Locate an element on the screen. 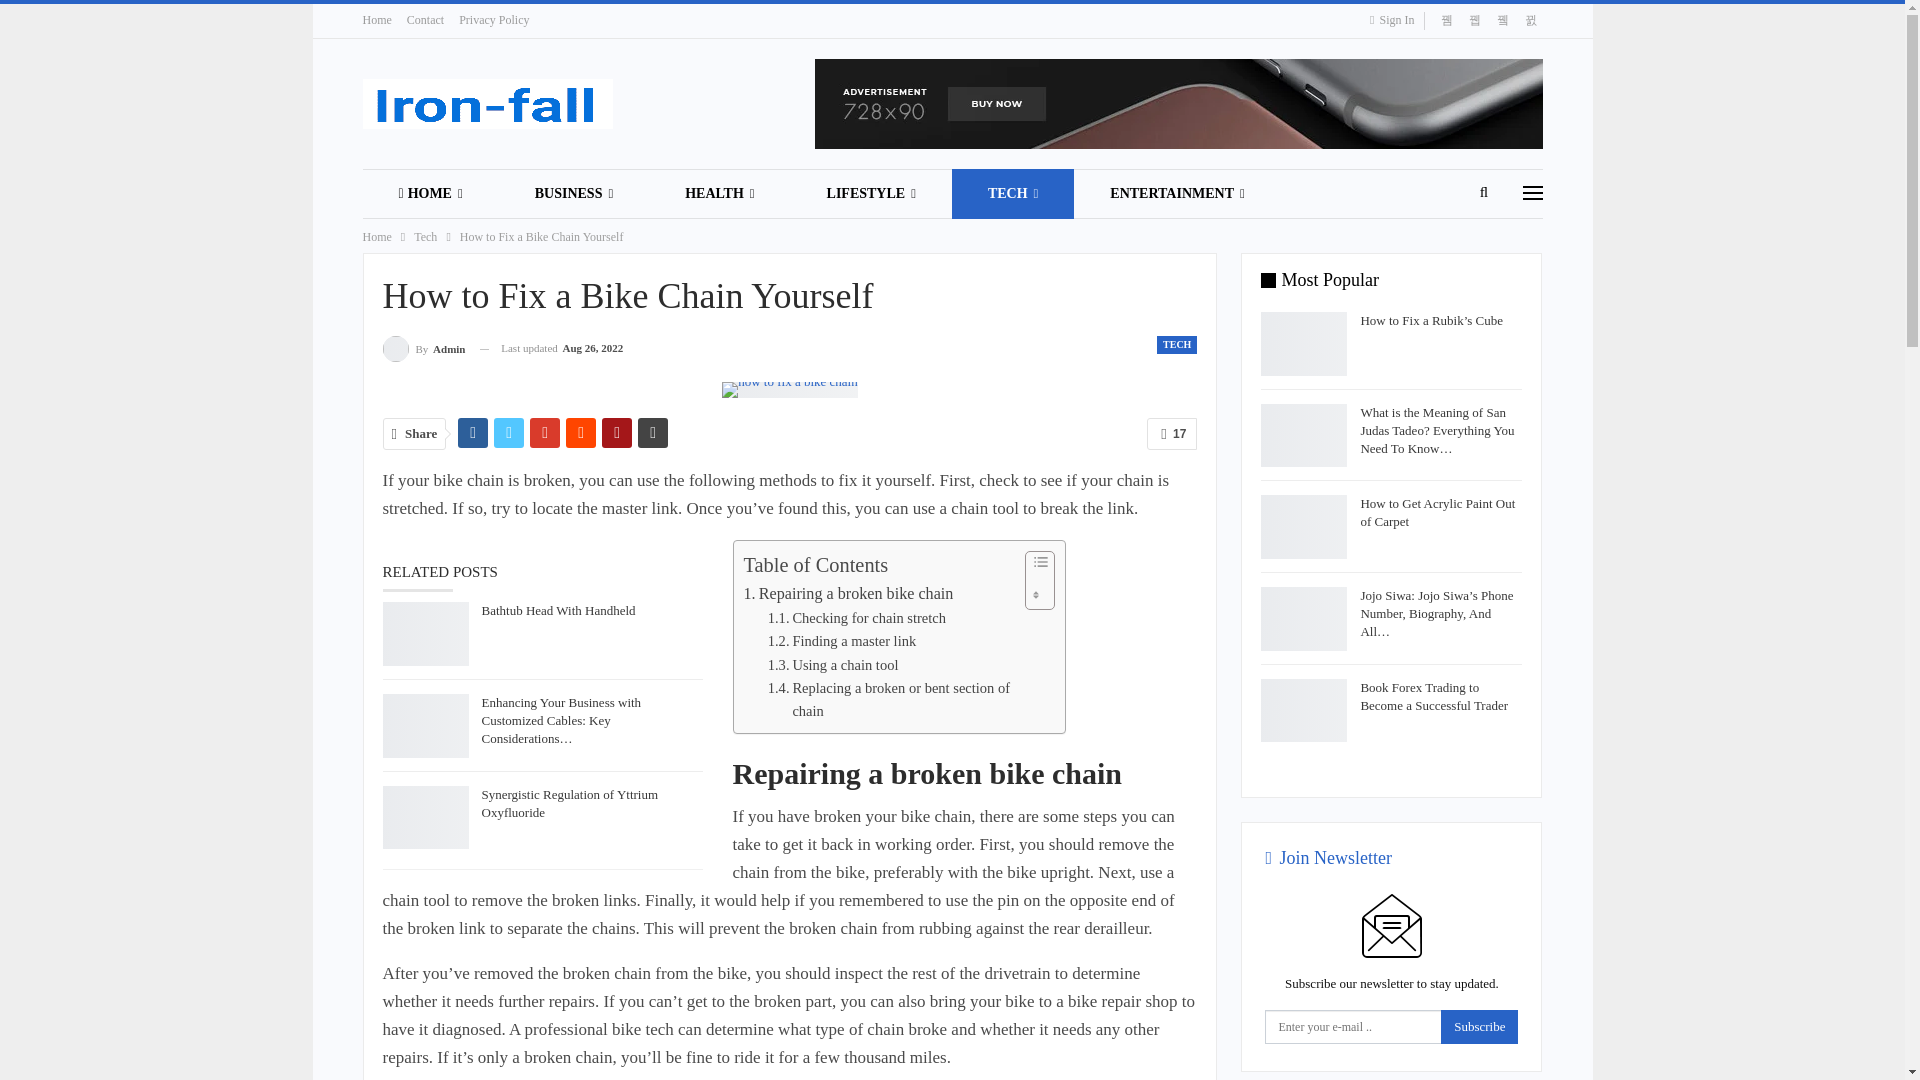 This screenshot has width=1920, height=1080. Home is located at coordinates (376, 20).